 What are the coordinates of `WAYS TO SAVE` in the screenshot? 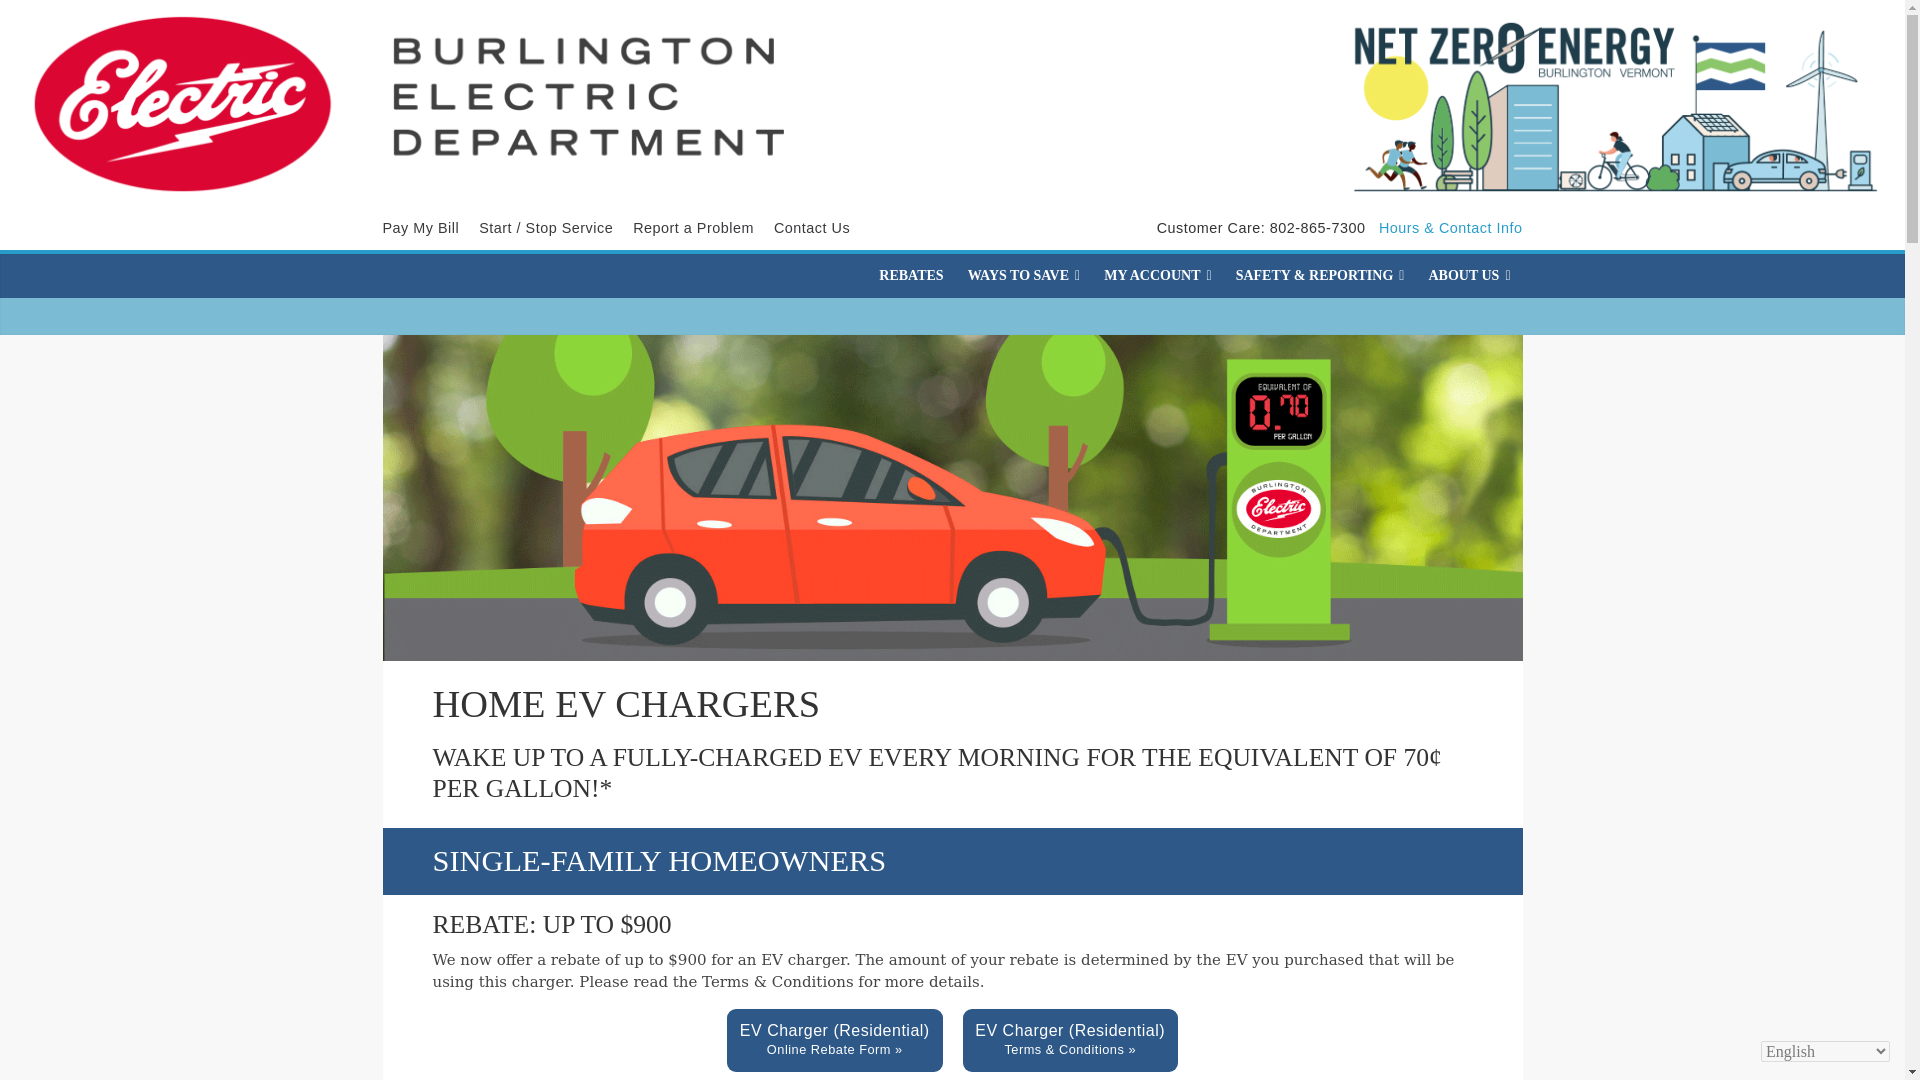 It's located at (1024, 275).